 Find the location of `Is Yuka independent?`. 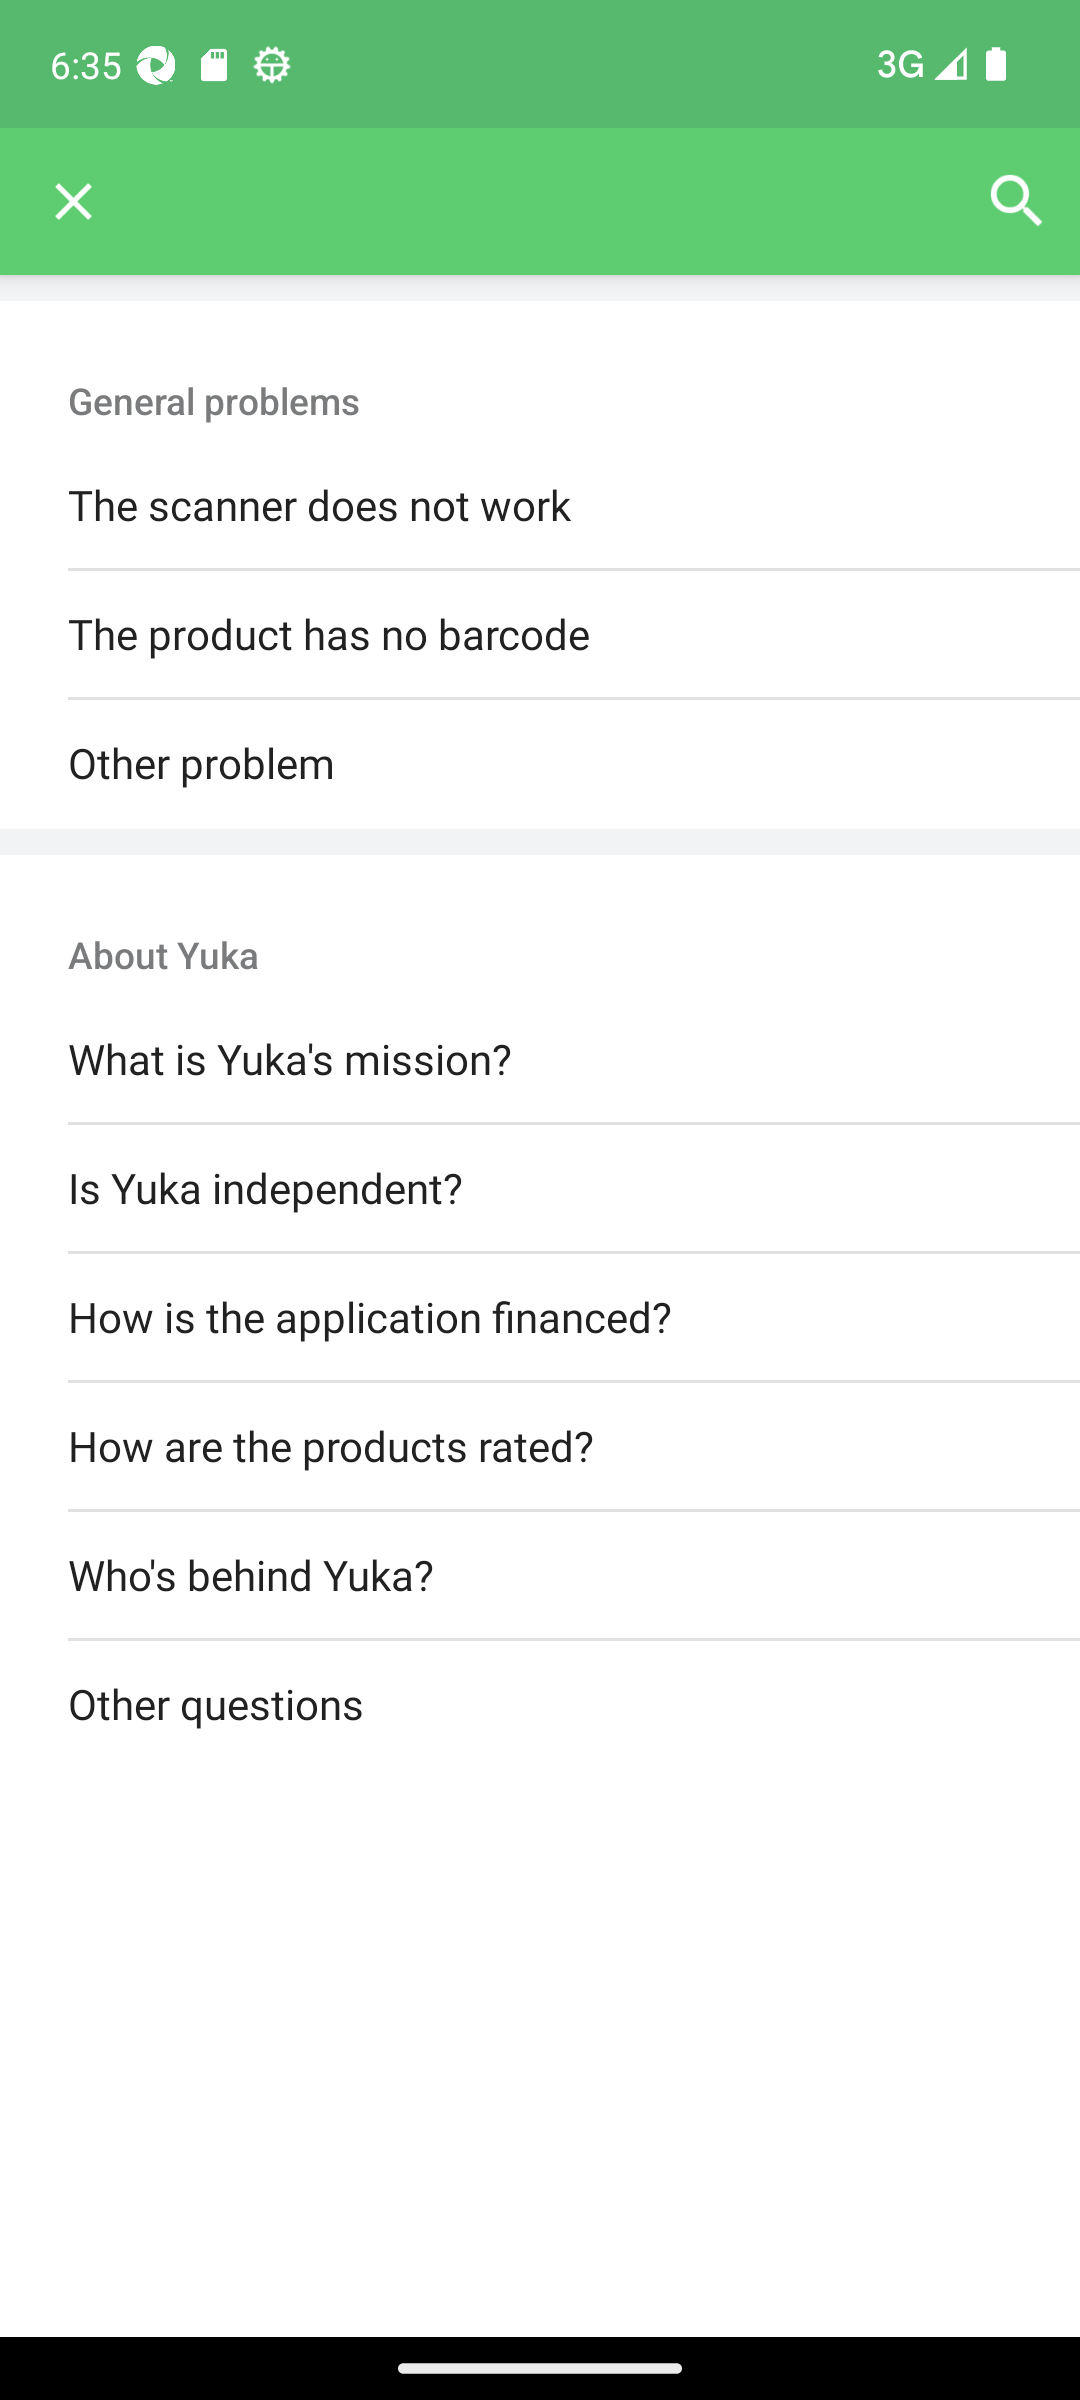

Is Yuka independent? is located at coordinates (540, 1188).